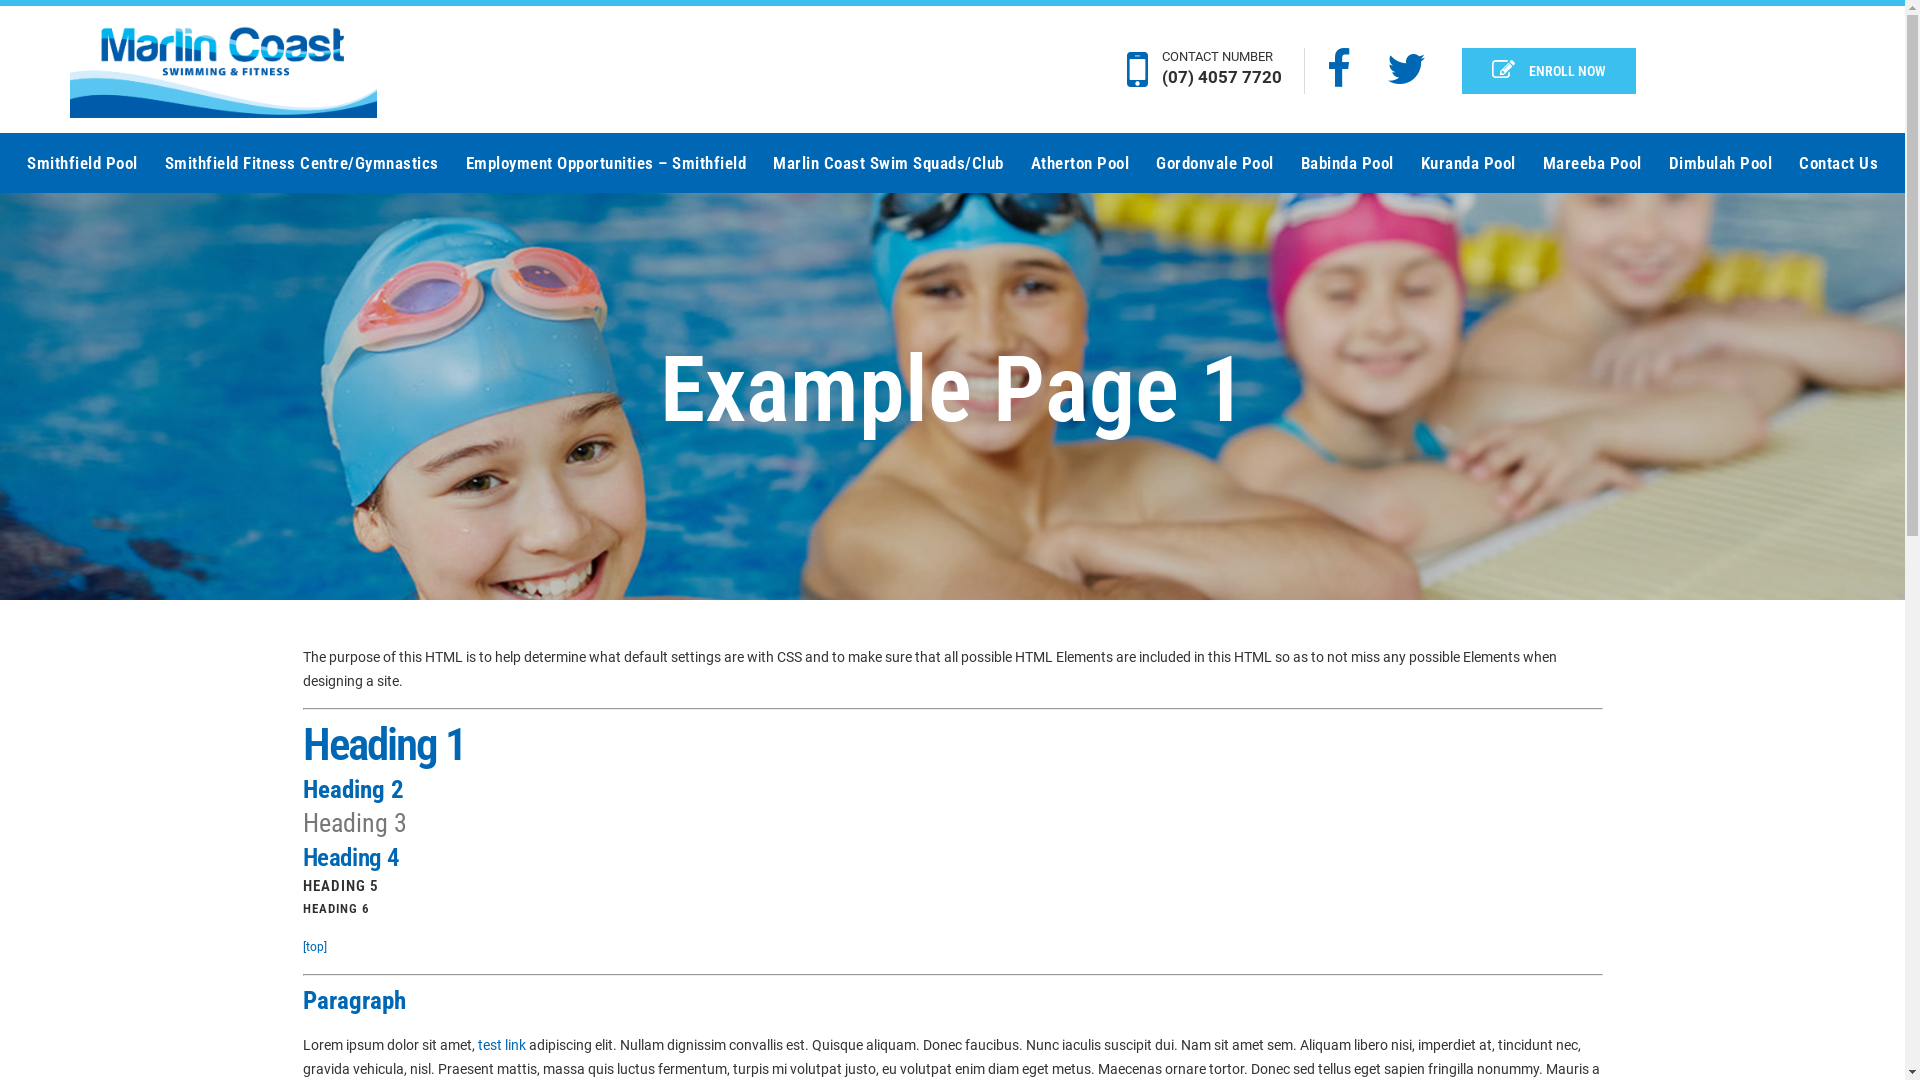 The height and width of the screenshot is (1080, 1920). I want to click on Contact Us, so click(1838, 163).